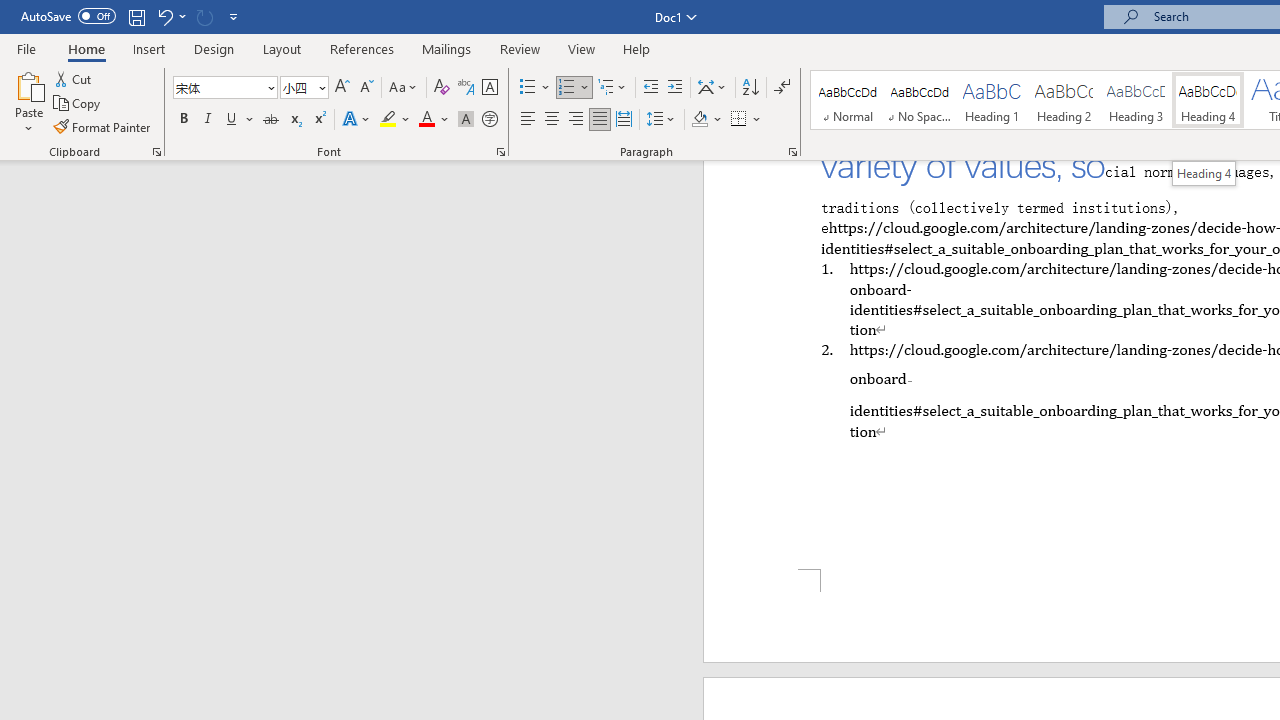  Describe the element at coordinates (218, 87) in the screenshot. I see `Font` at that location.